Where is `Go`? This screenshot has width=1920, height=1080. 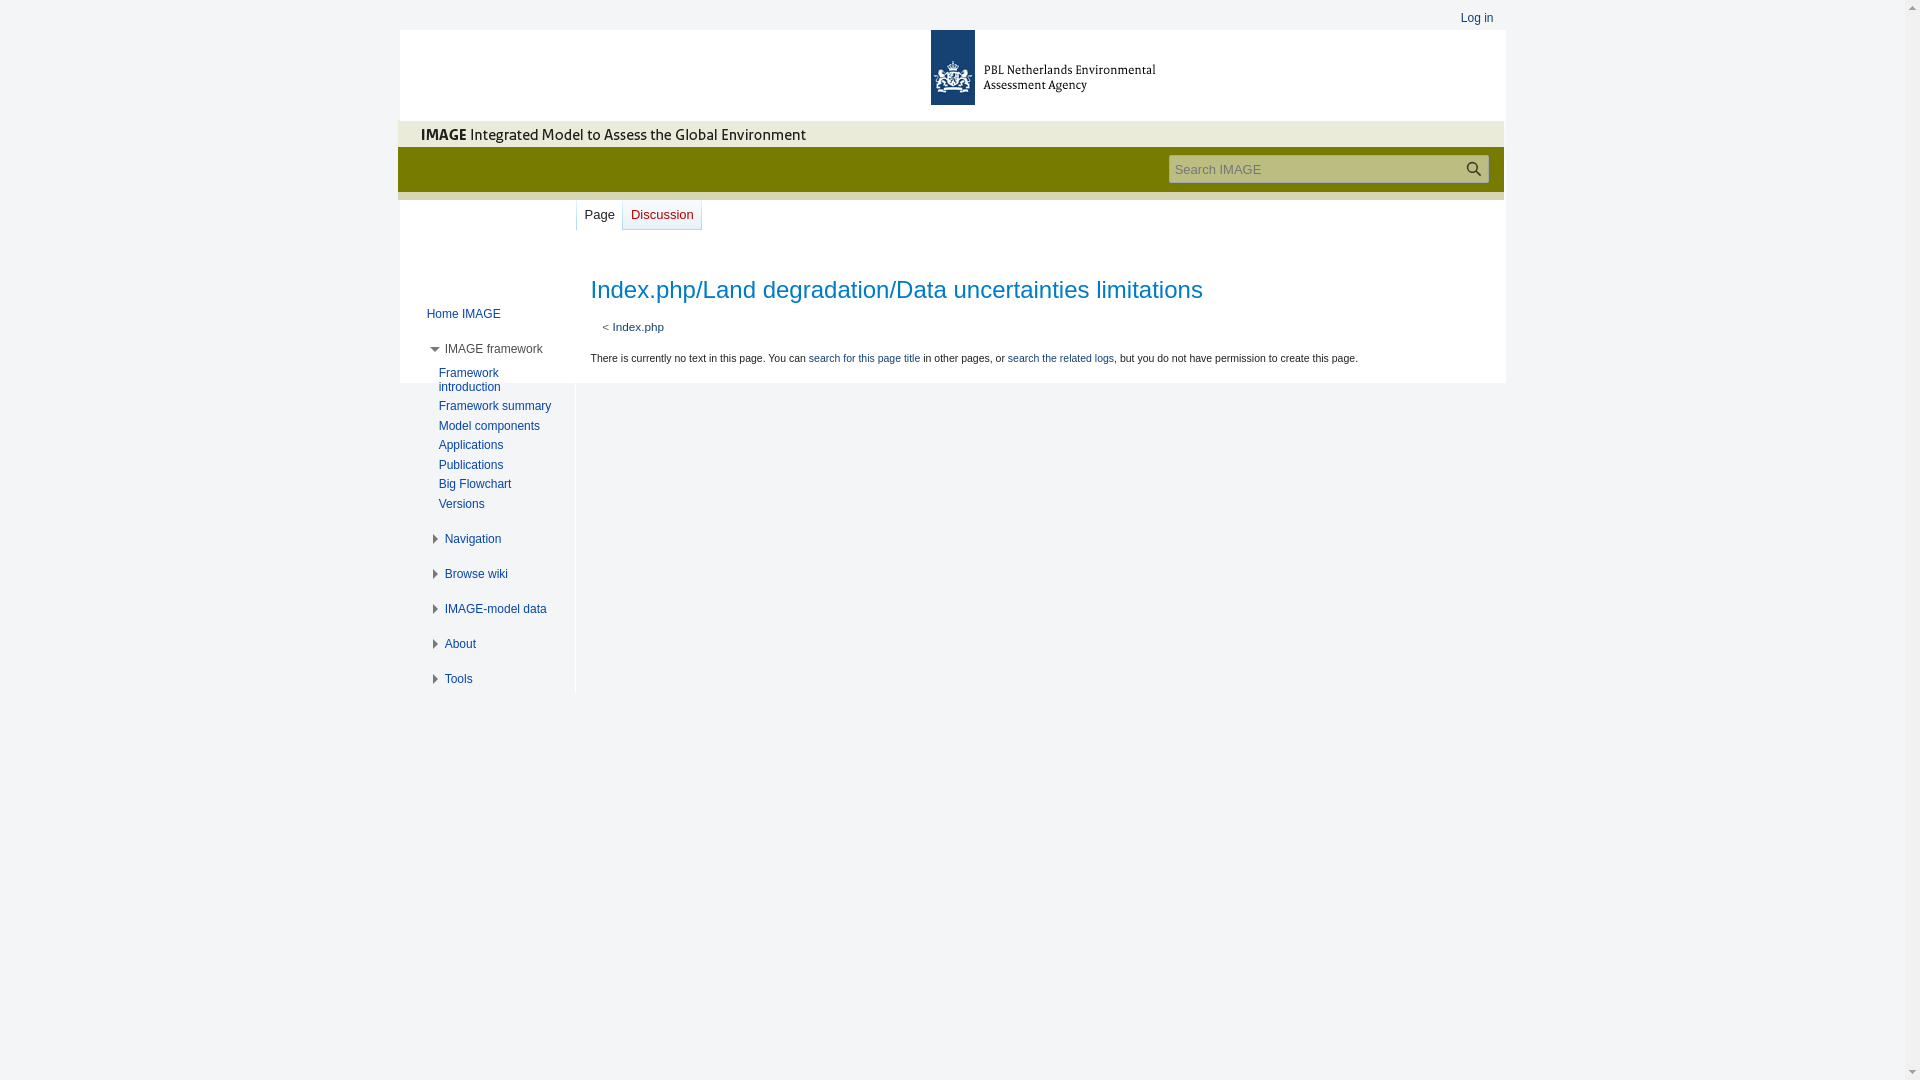
Go is located at coordinates (1474, 168).